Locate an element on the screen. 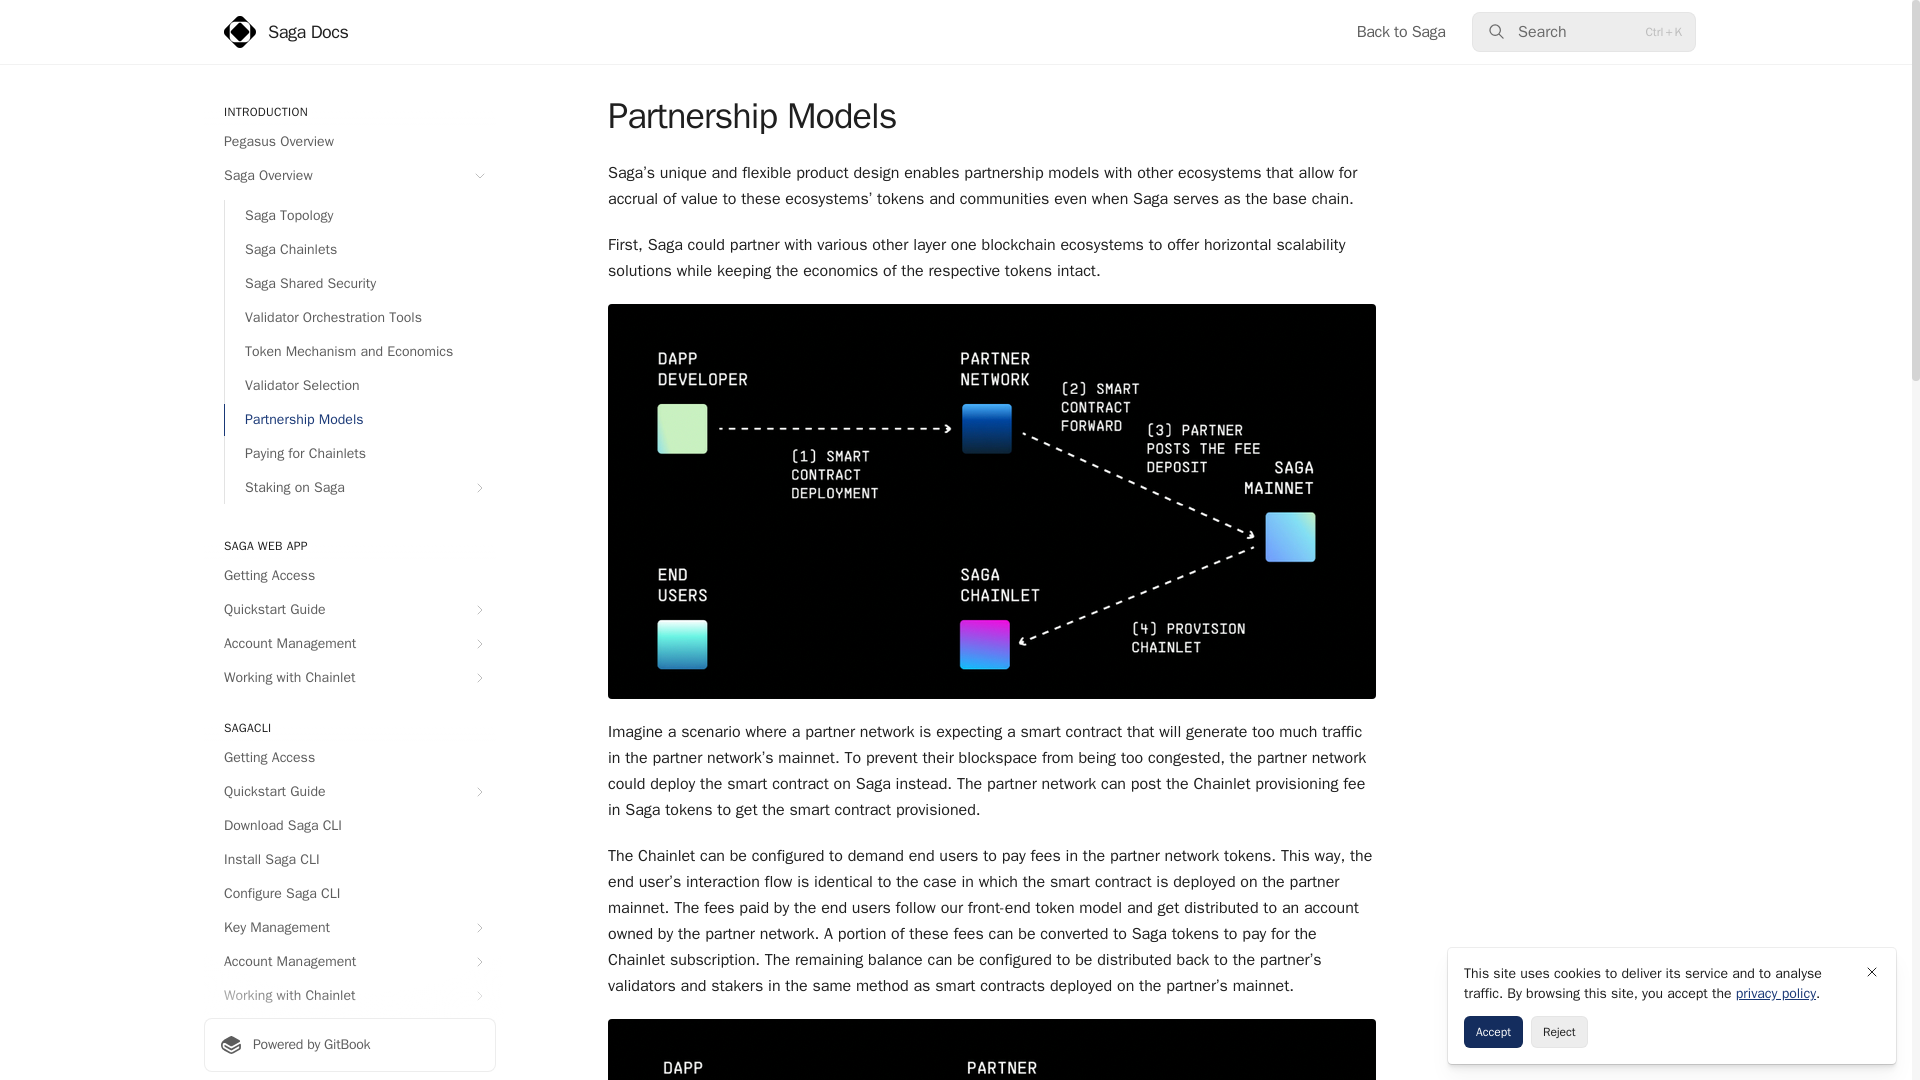 The width and height of the screenshot is (1920, 1080). Paying for Chainlets is located at coordinates (360, 454).